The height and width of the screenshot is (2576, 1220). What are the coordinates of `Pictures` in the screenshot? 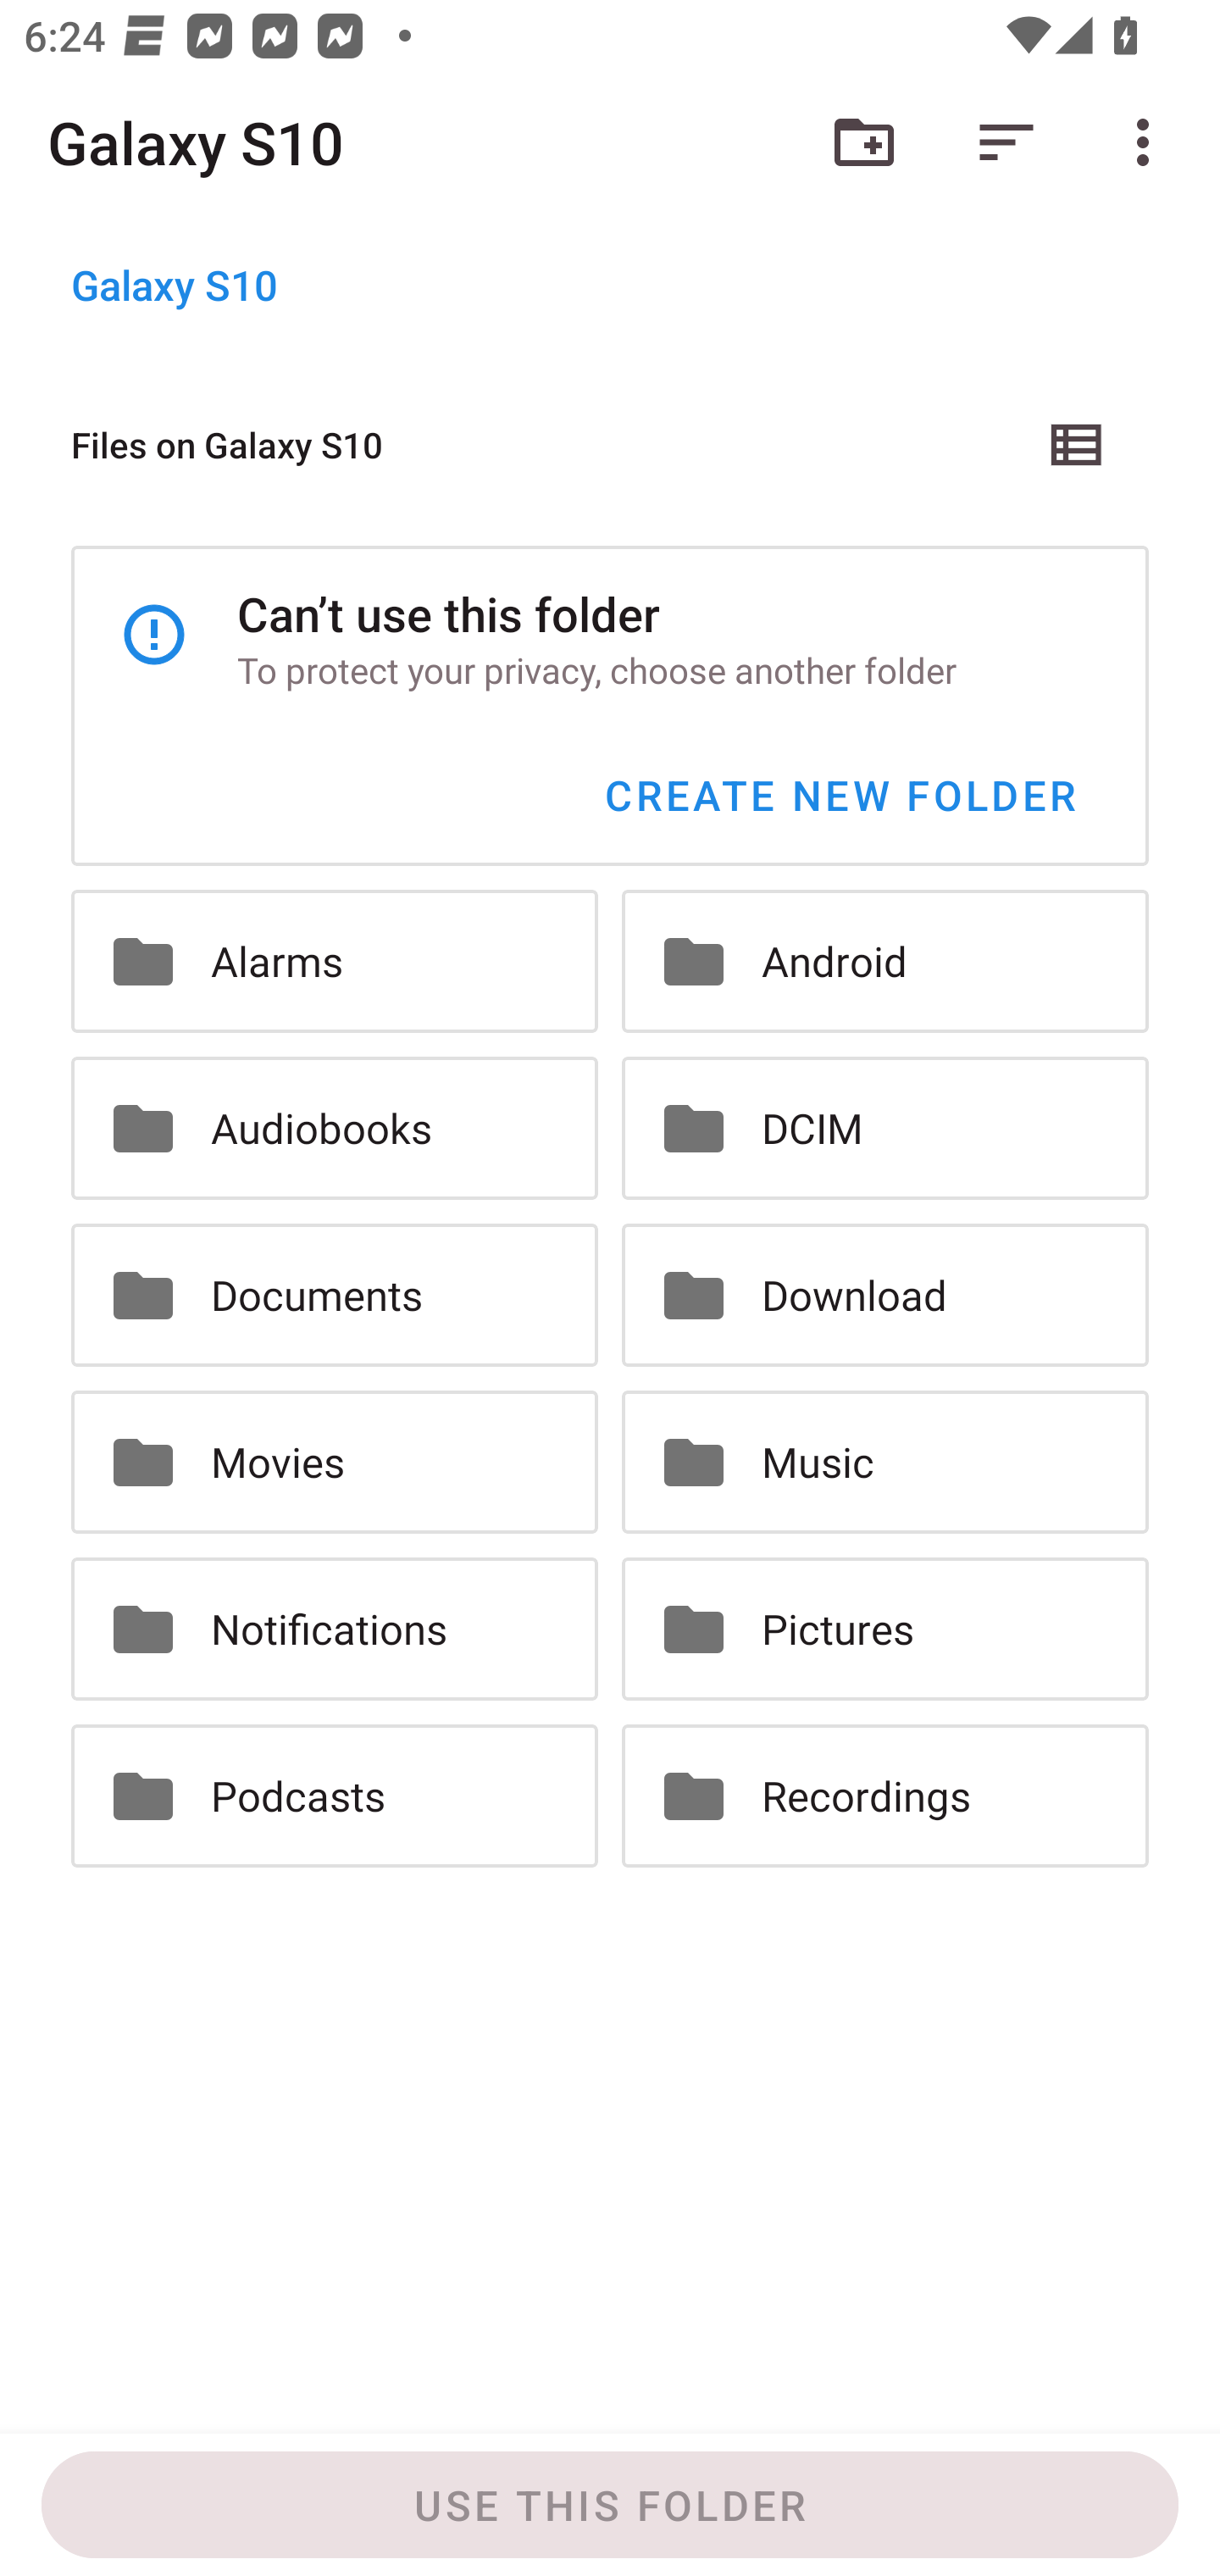 It's located at (885, 1629).